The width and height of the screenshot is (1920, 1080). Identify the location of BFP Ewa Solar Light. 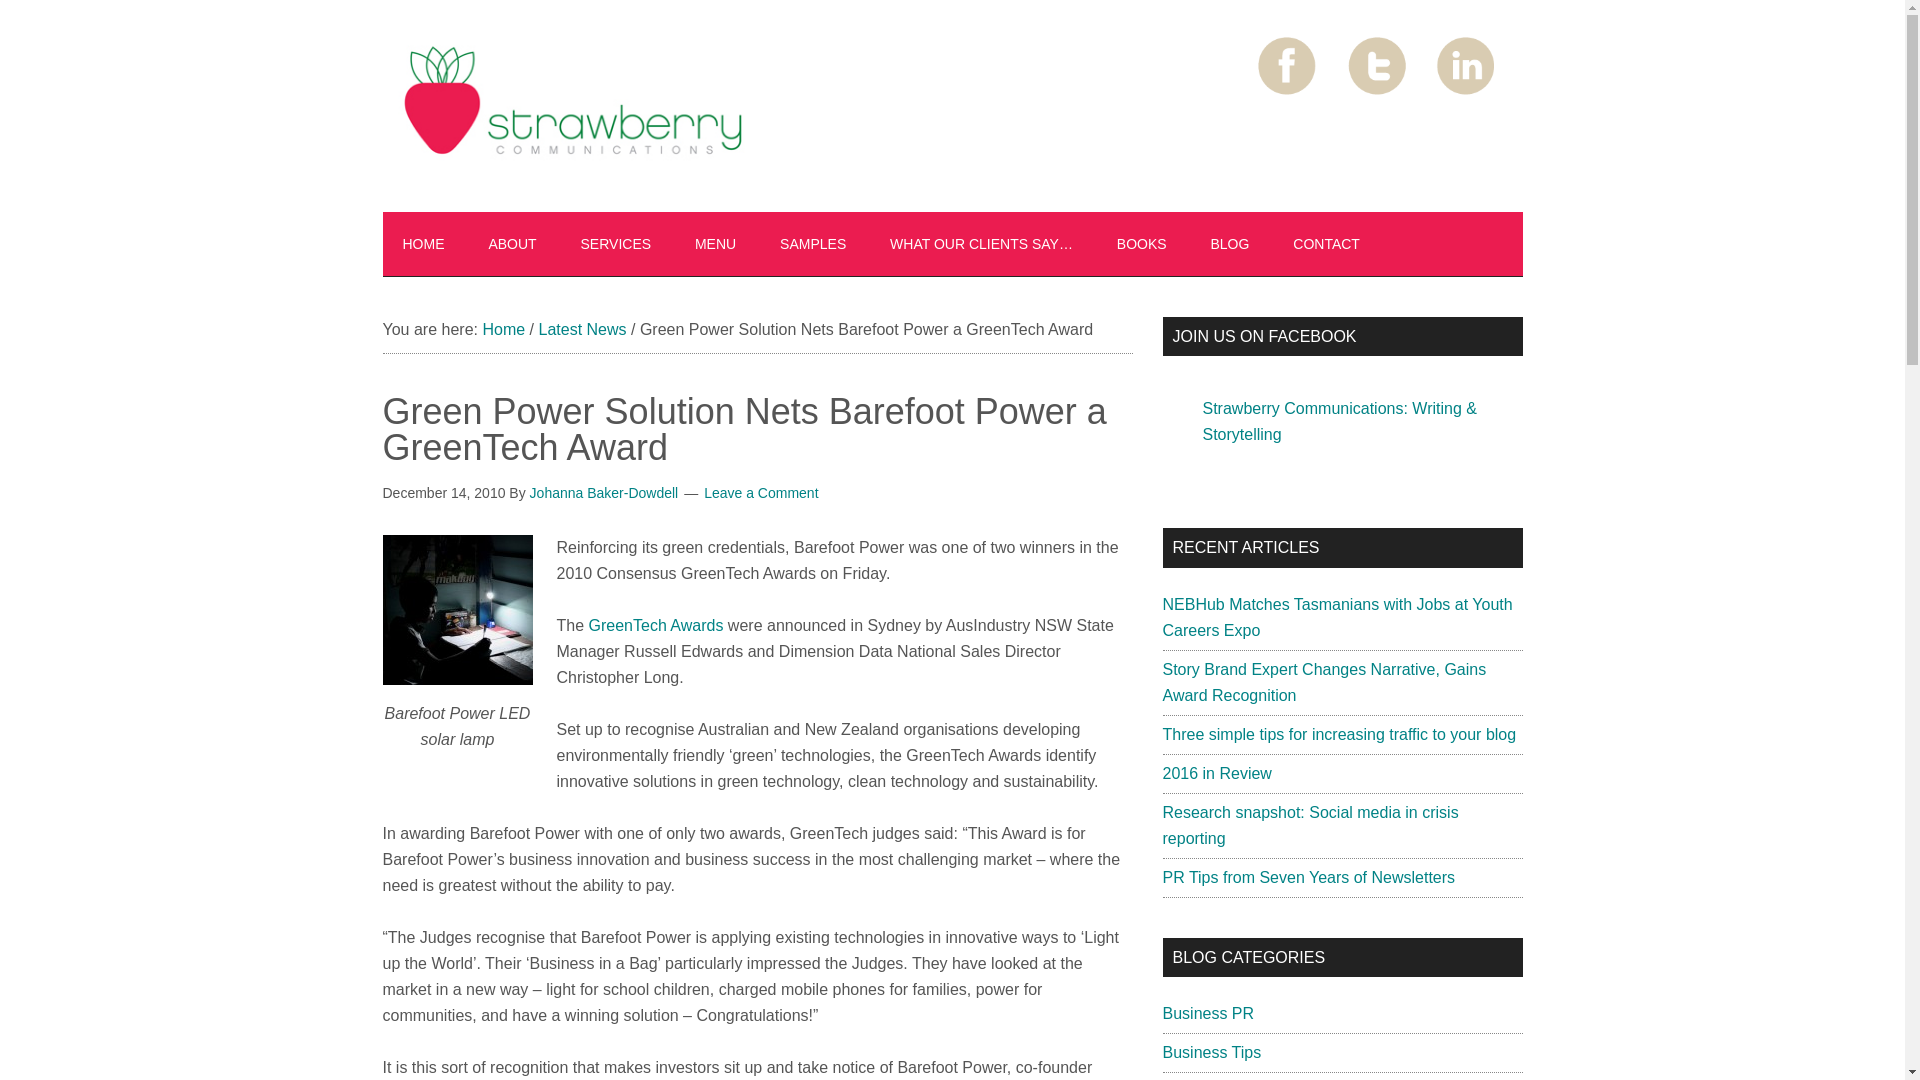
(456, 609).